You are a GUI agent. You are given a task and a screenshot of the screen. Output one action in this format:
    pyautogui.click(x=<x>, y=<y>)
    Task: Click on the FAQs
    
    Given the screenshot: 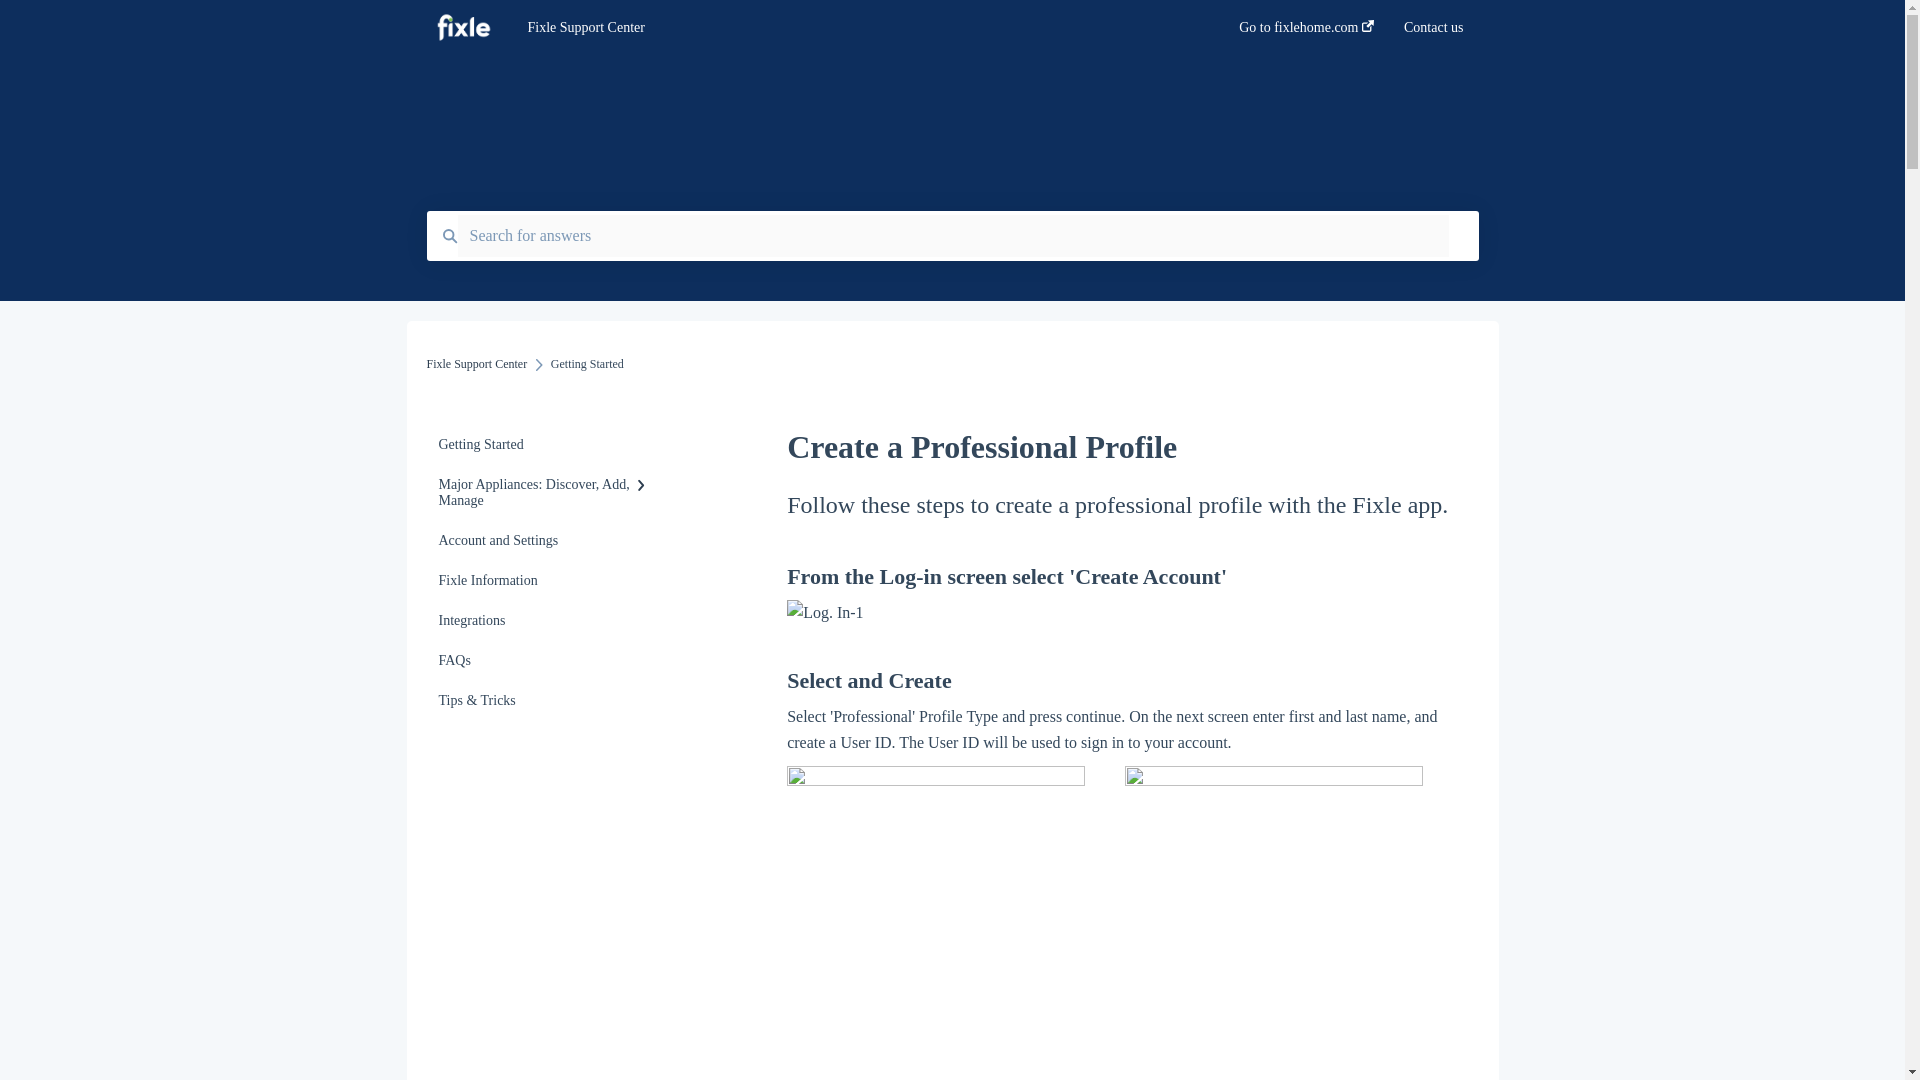 What is the action you would take?
    pyautogui.click(x=546, y=661)
    